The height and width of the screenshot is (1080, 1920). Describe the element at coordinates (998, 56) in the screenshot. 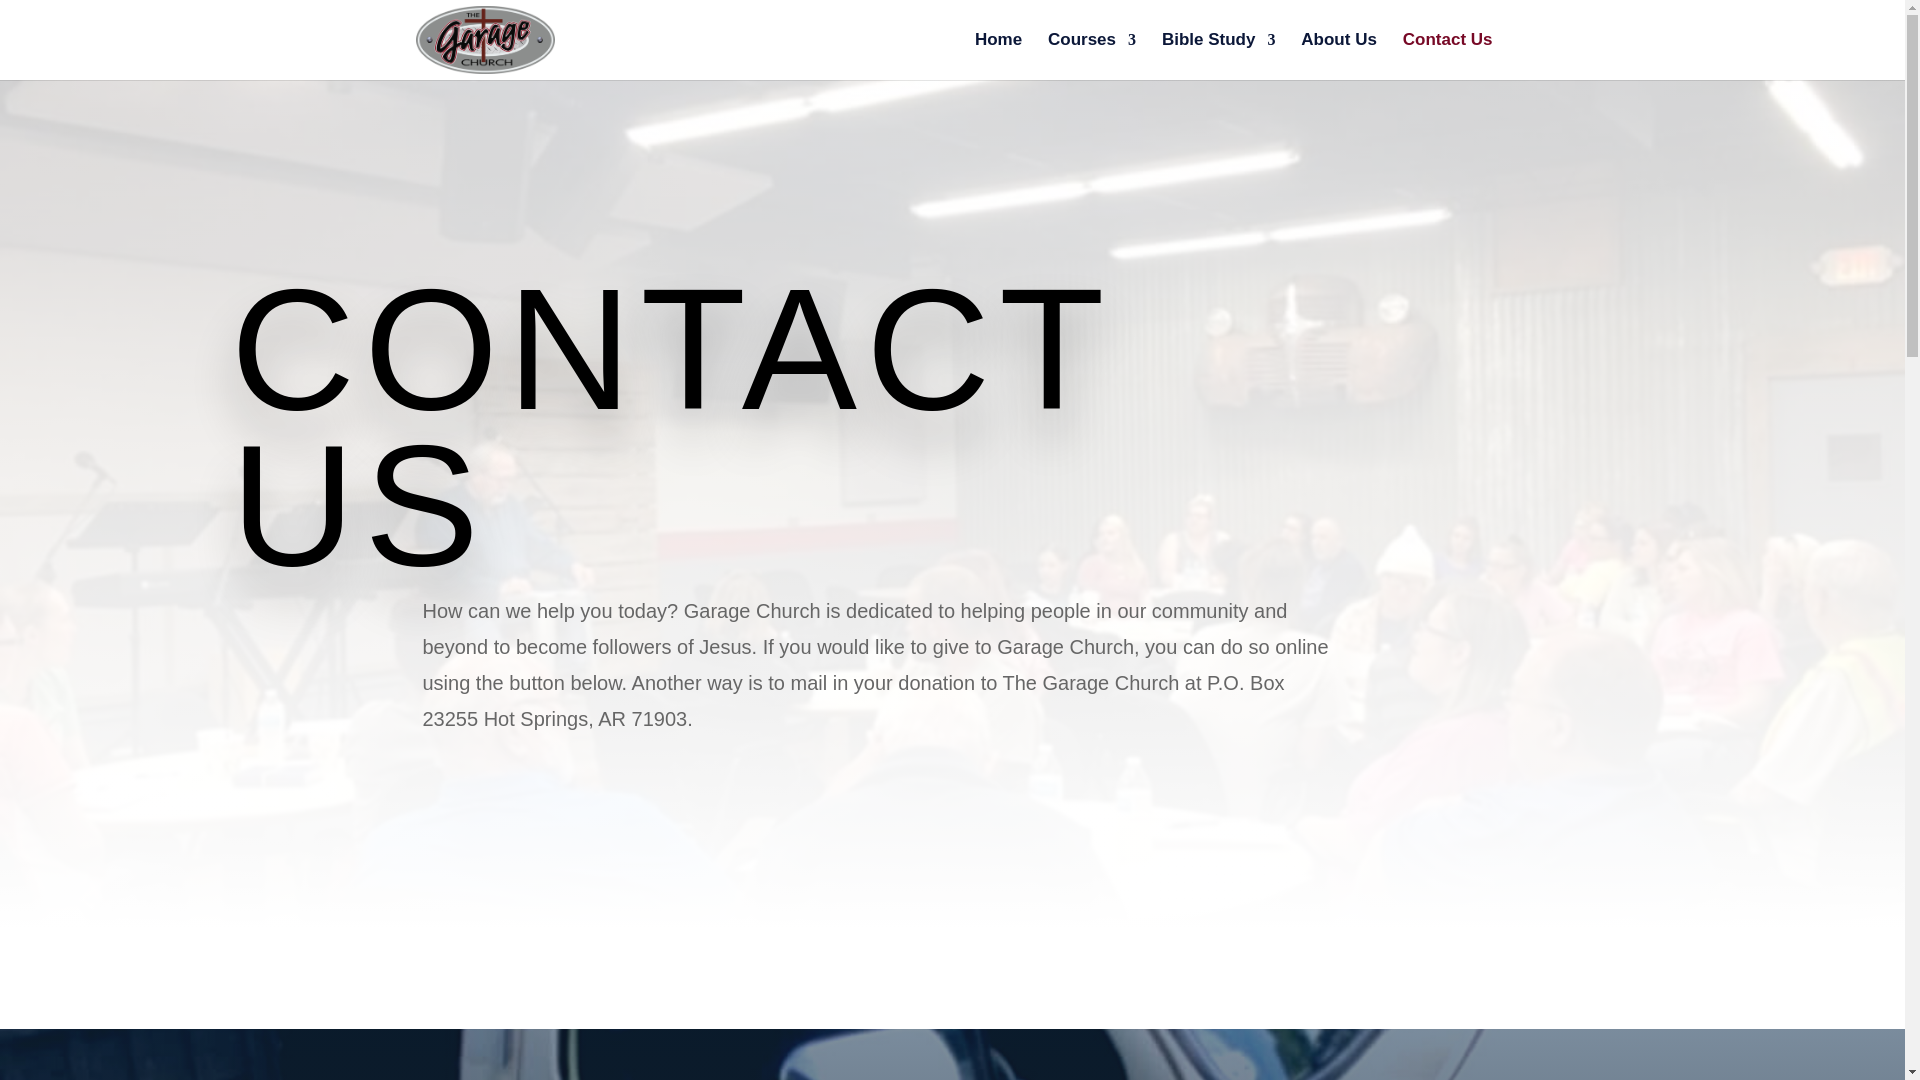

I see `Home` at that location.